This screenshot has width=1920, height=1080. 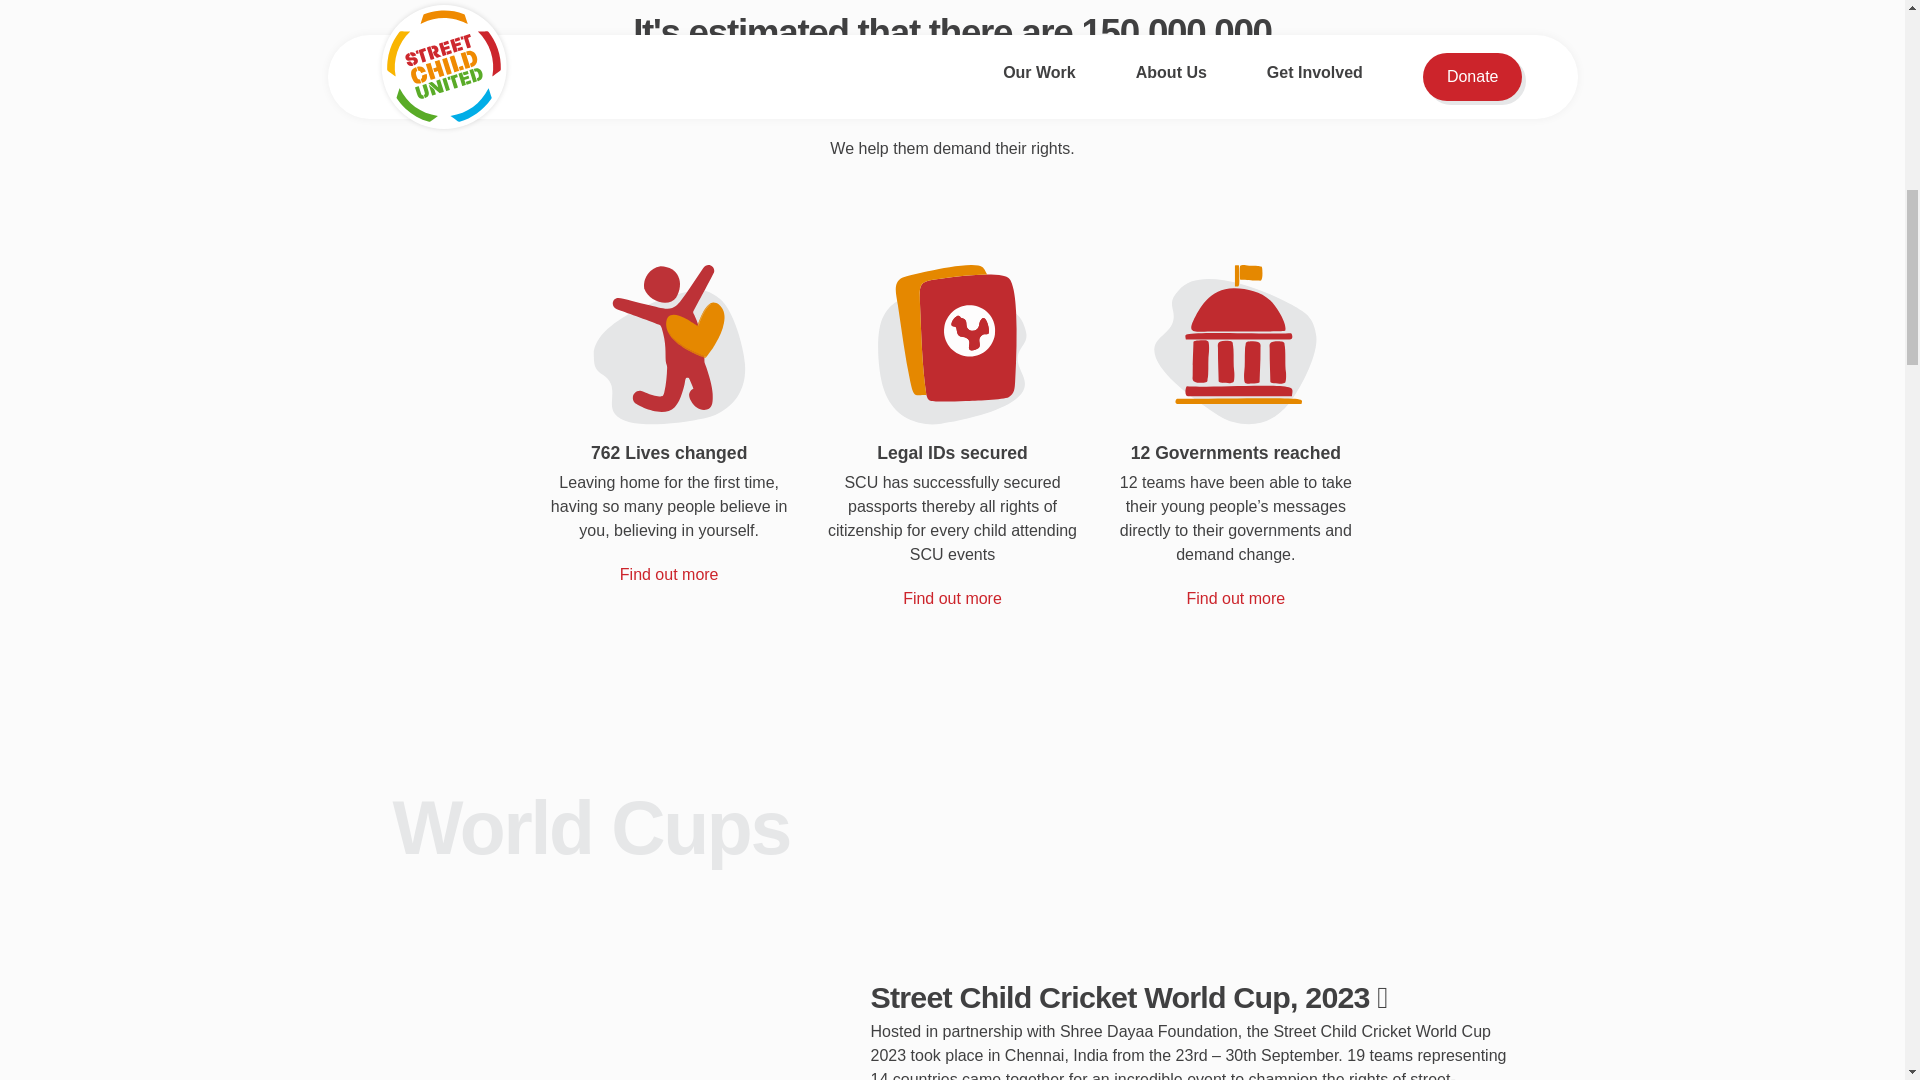 I want to click on Find out more, so click(x=1235, y=598).